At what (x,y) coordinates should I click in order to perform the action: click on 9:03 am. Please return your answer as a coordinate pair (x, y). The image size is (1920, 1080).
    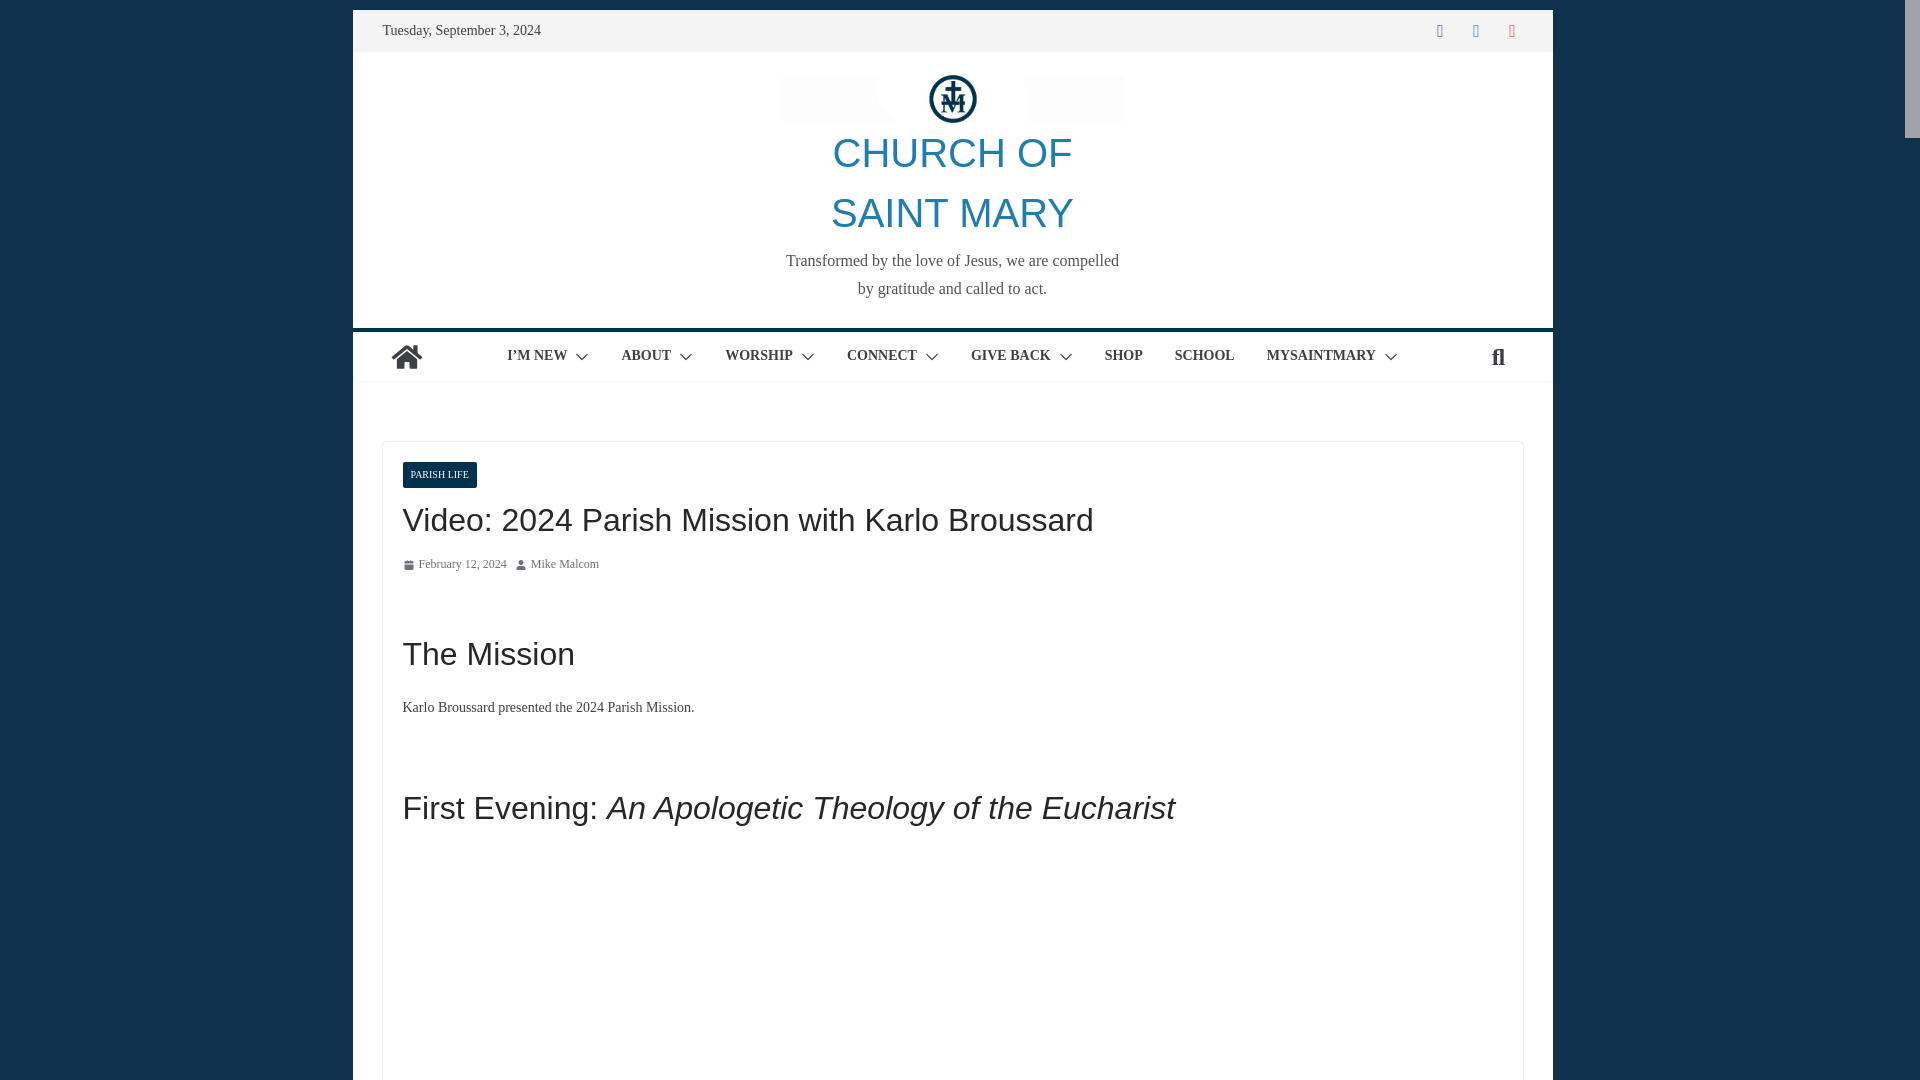
    Looking at the image, I should click on (454, 564).